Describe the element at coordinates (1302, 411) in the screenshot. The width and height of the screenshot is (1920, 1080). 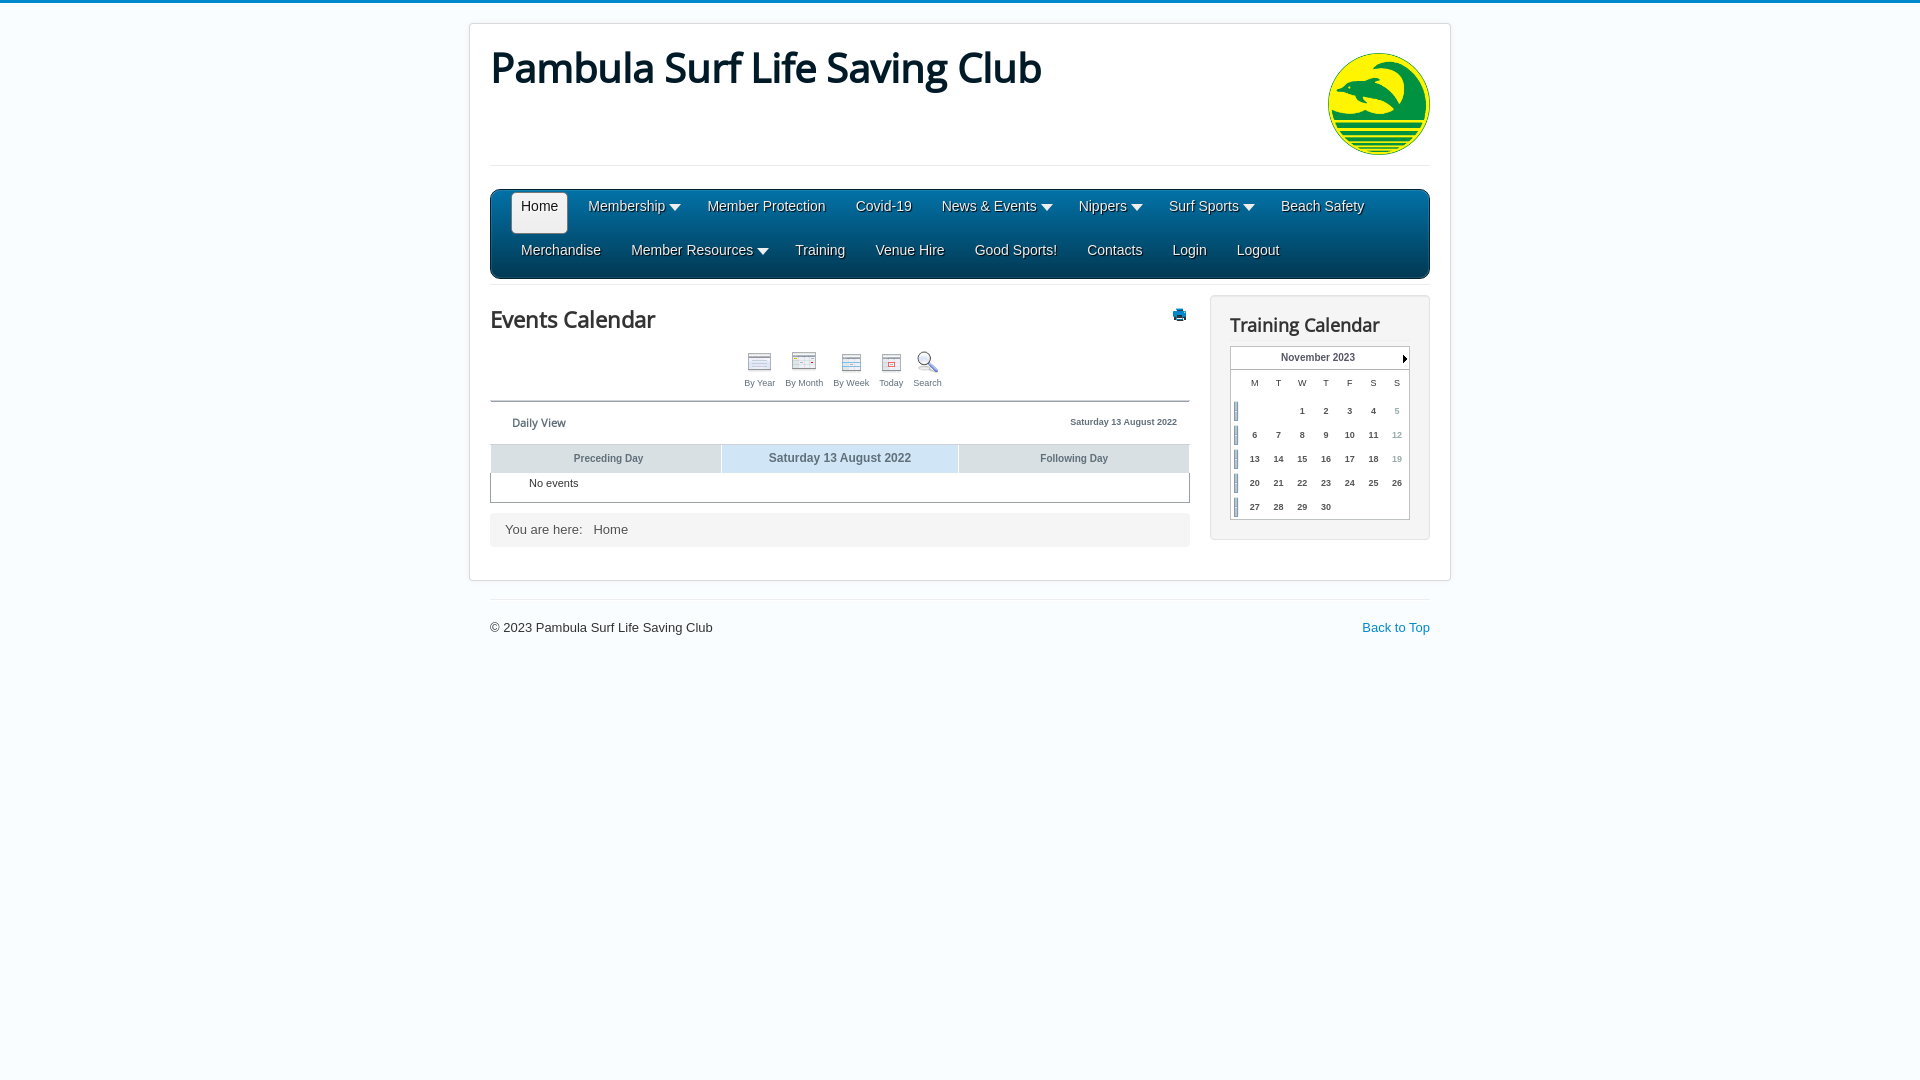
I see `1` at that location.